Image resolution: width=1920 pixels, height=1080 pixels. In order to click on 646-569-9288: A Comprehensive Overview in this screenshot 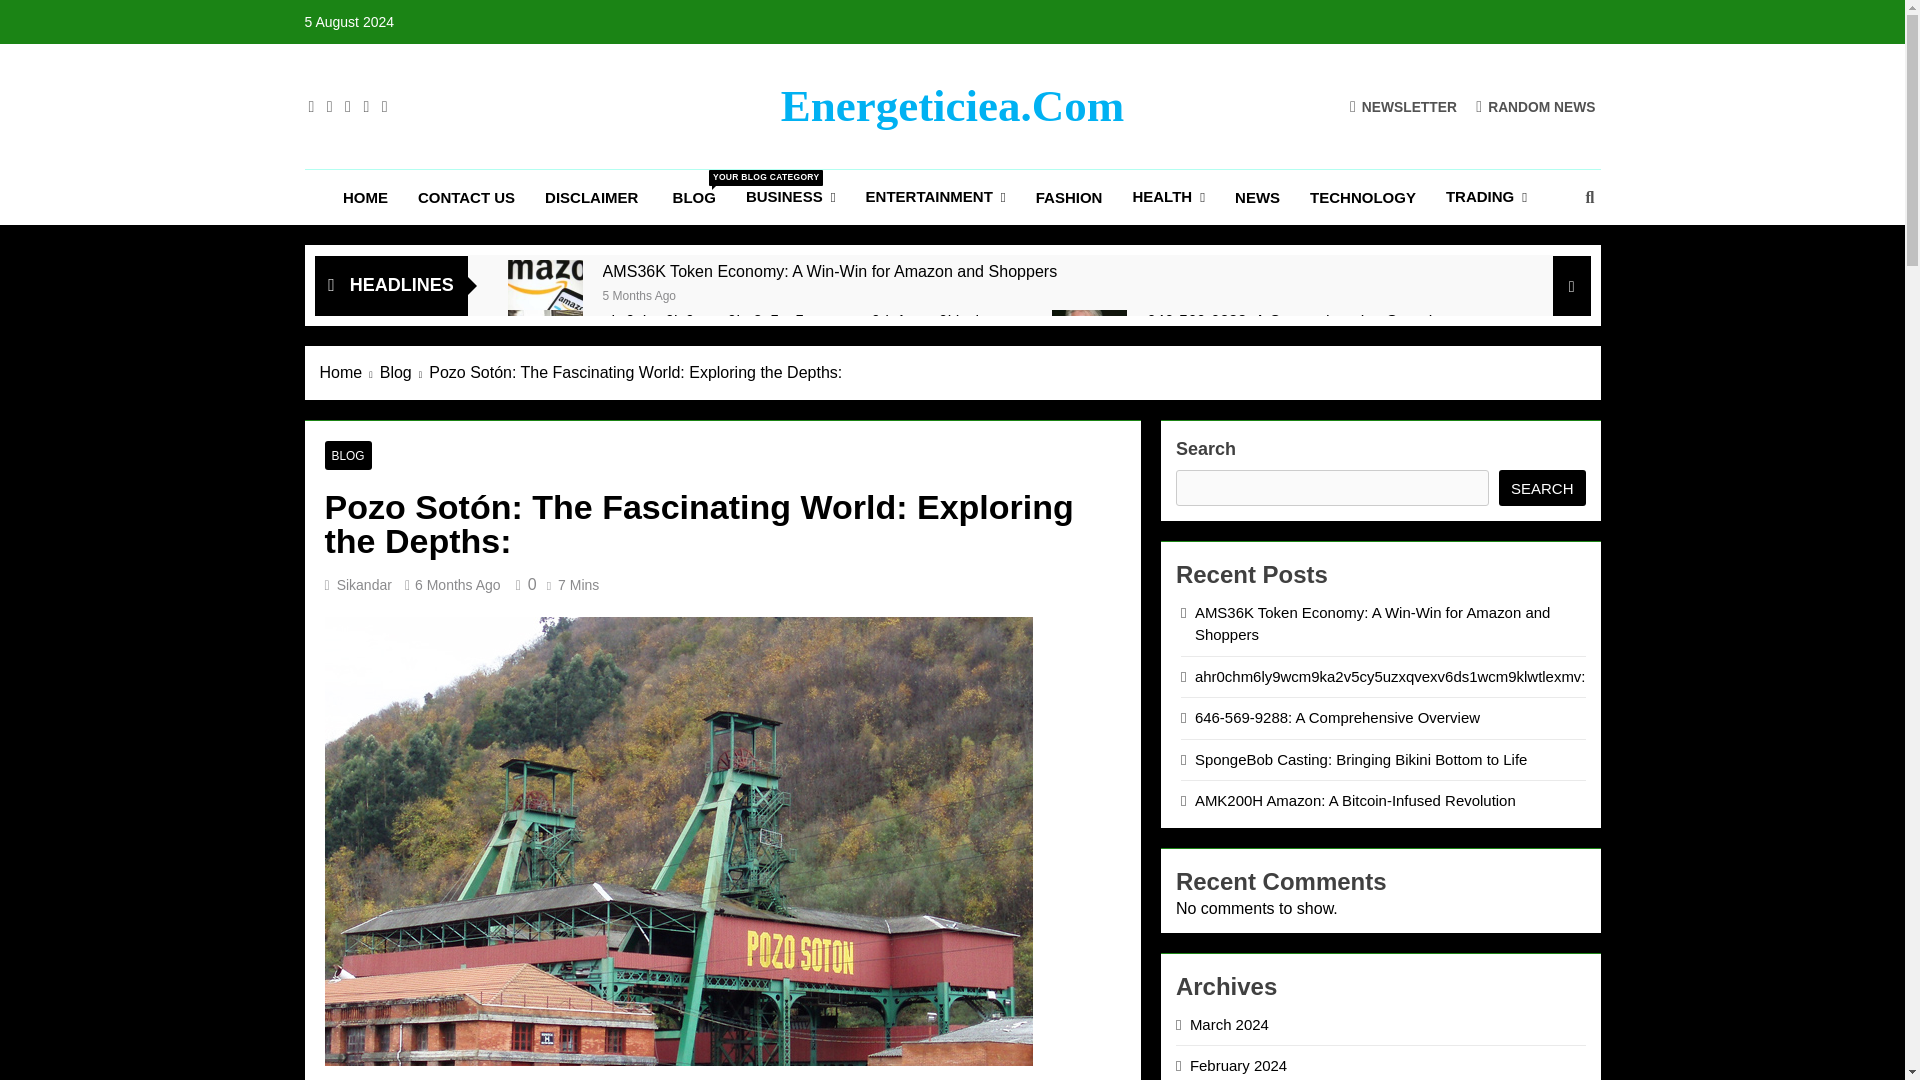, I will do `click(1300, 321)`.